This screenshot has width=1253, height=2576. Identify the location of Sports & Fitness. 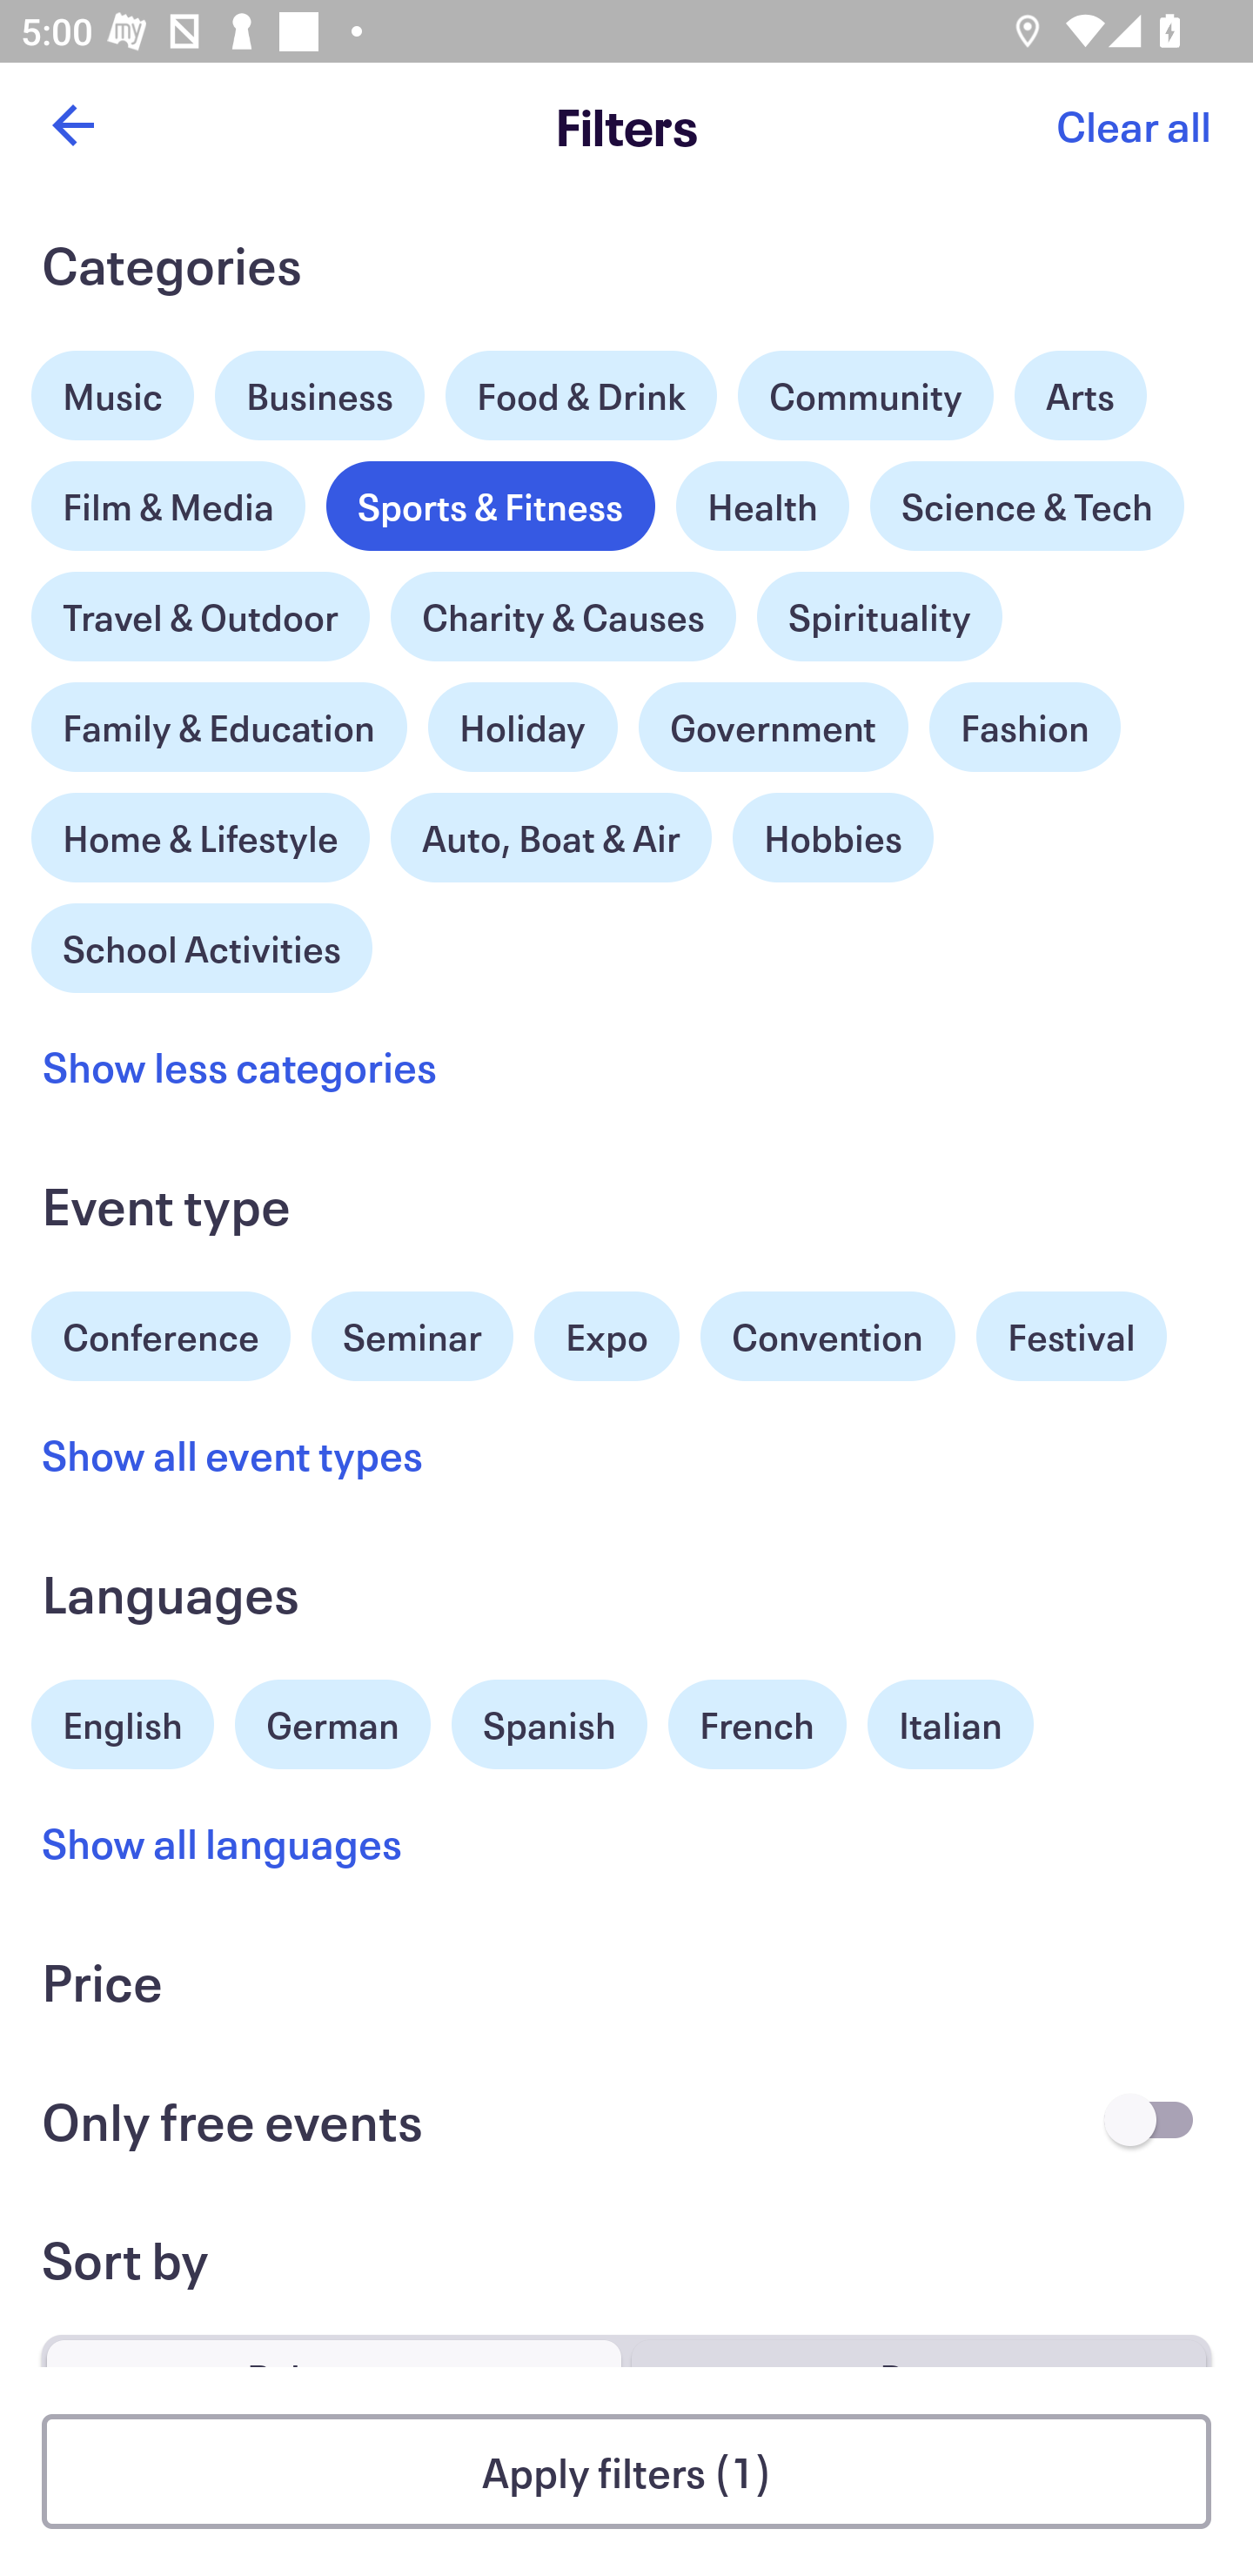
(491, 506).